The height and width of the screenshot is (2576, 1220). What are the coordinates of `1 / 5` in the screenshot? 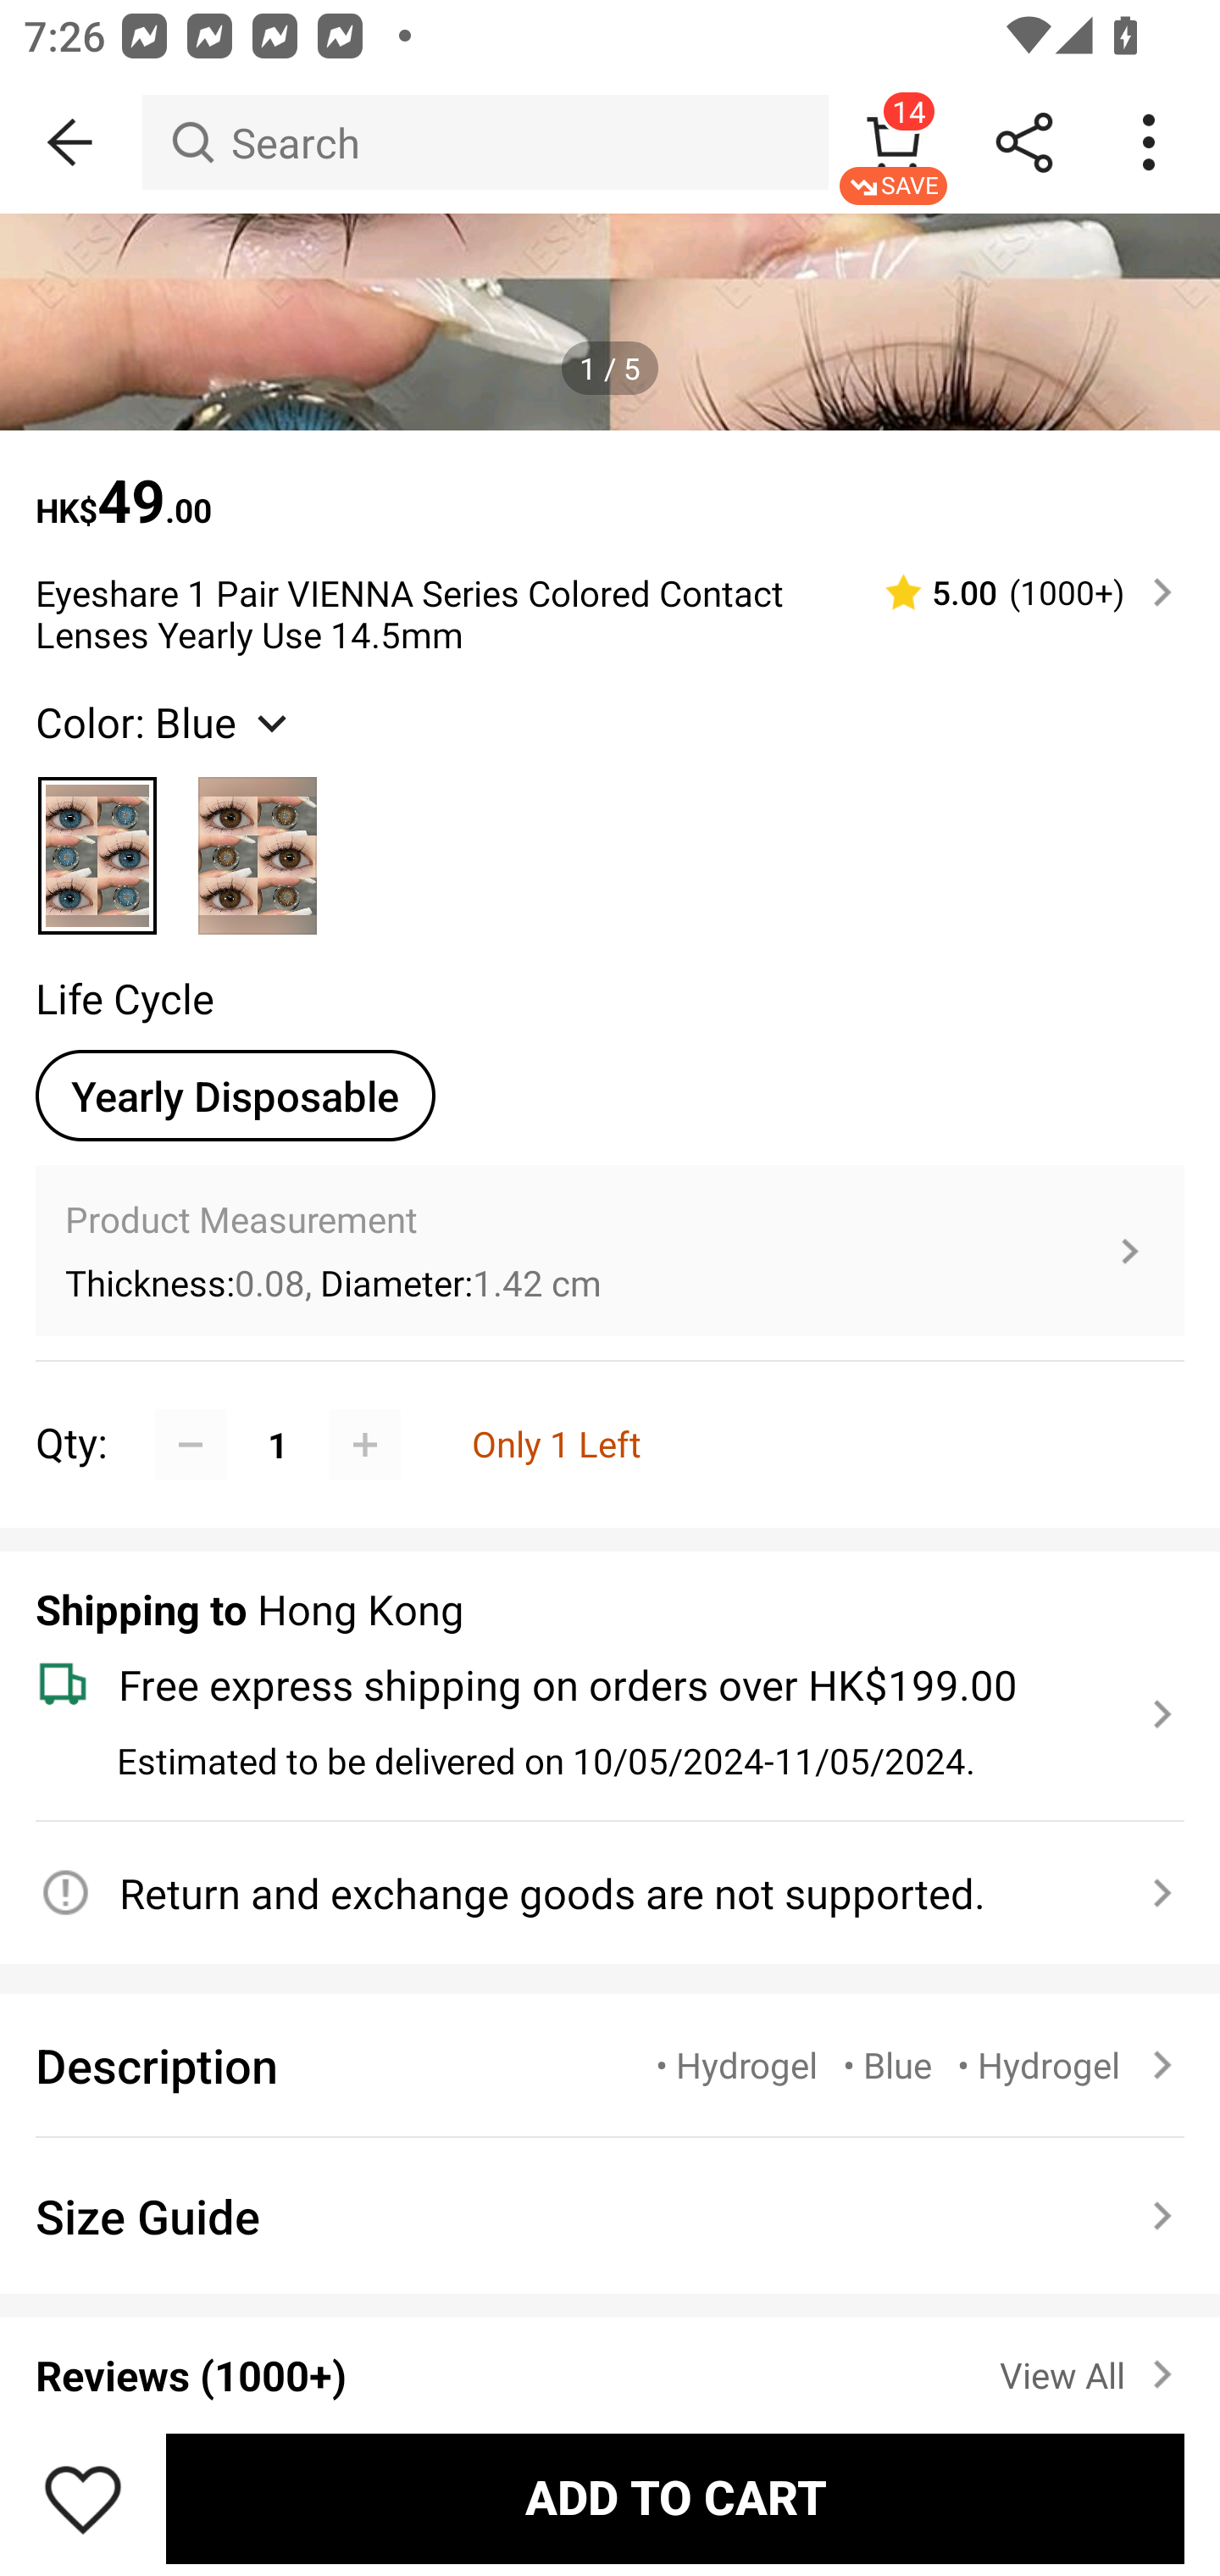 It's located at (610, 368).